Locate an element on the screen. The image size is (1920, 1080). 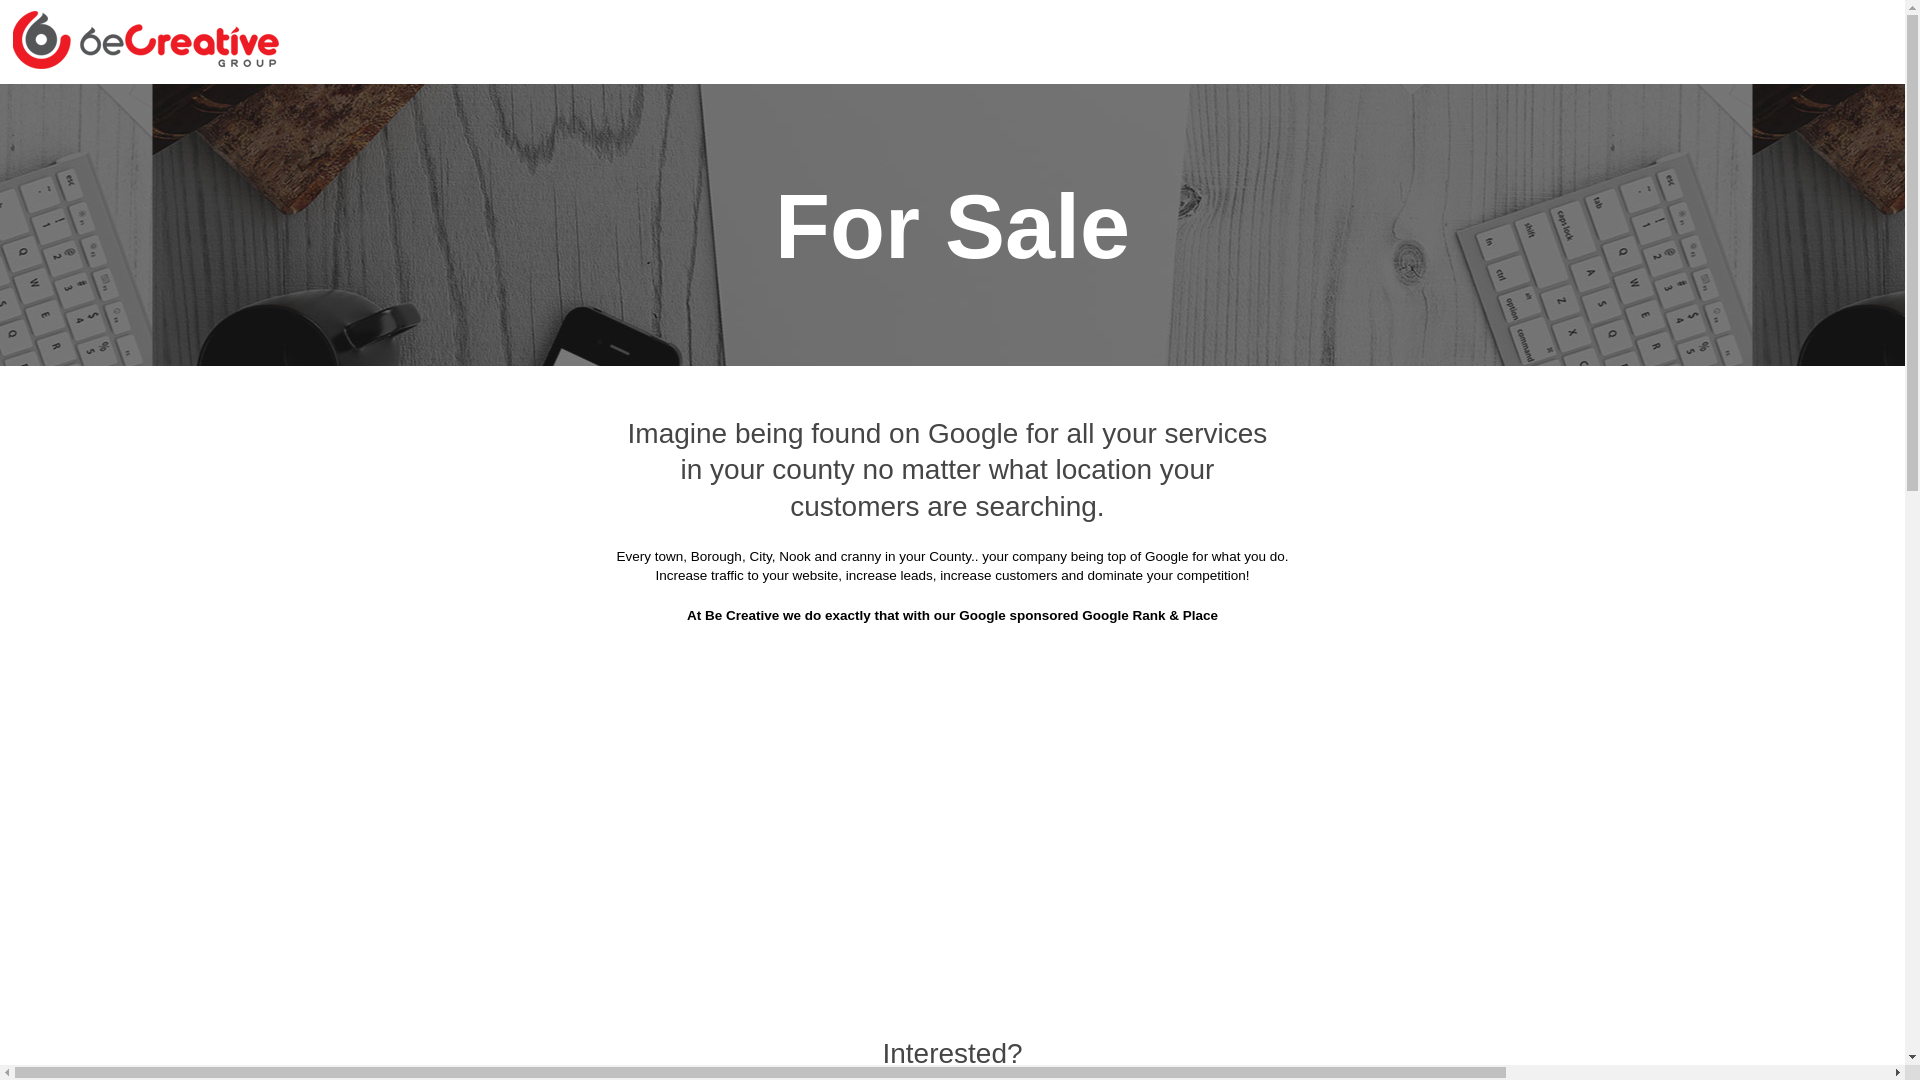
Aggregate Suppliers Holsworthy Devon is located at coordinates (1420, 456).